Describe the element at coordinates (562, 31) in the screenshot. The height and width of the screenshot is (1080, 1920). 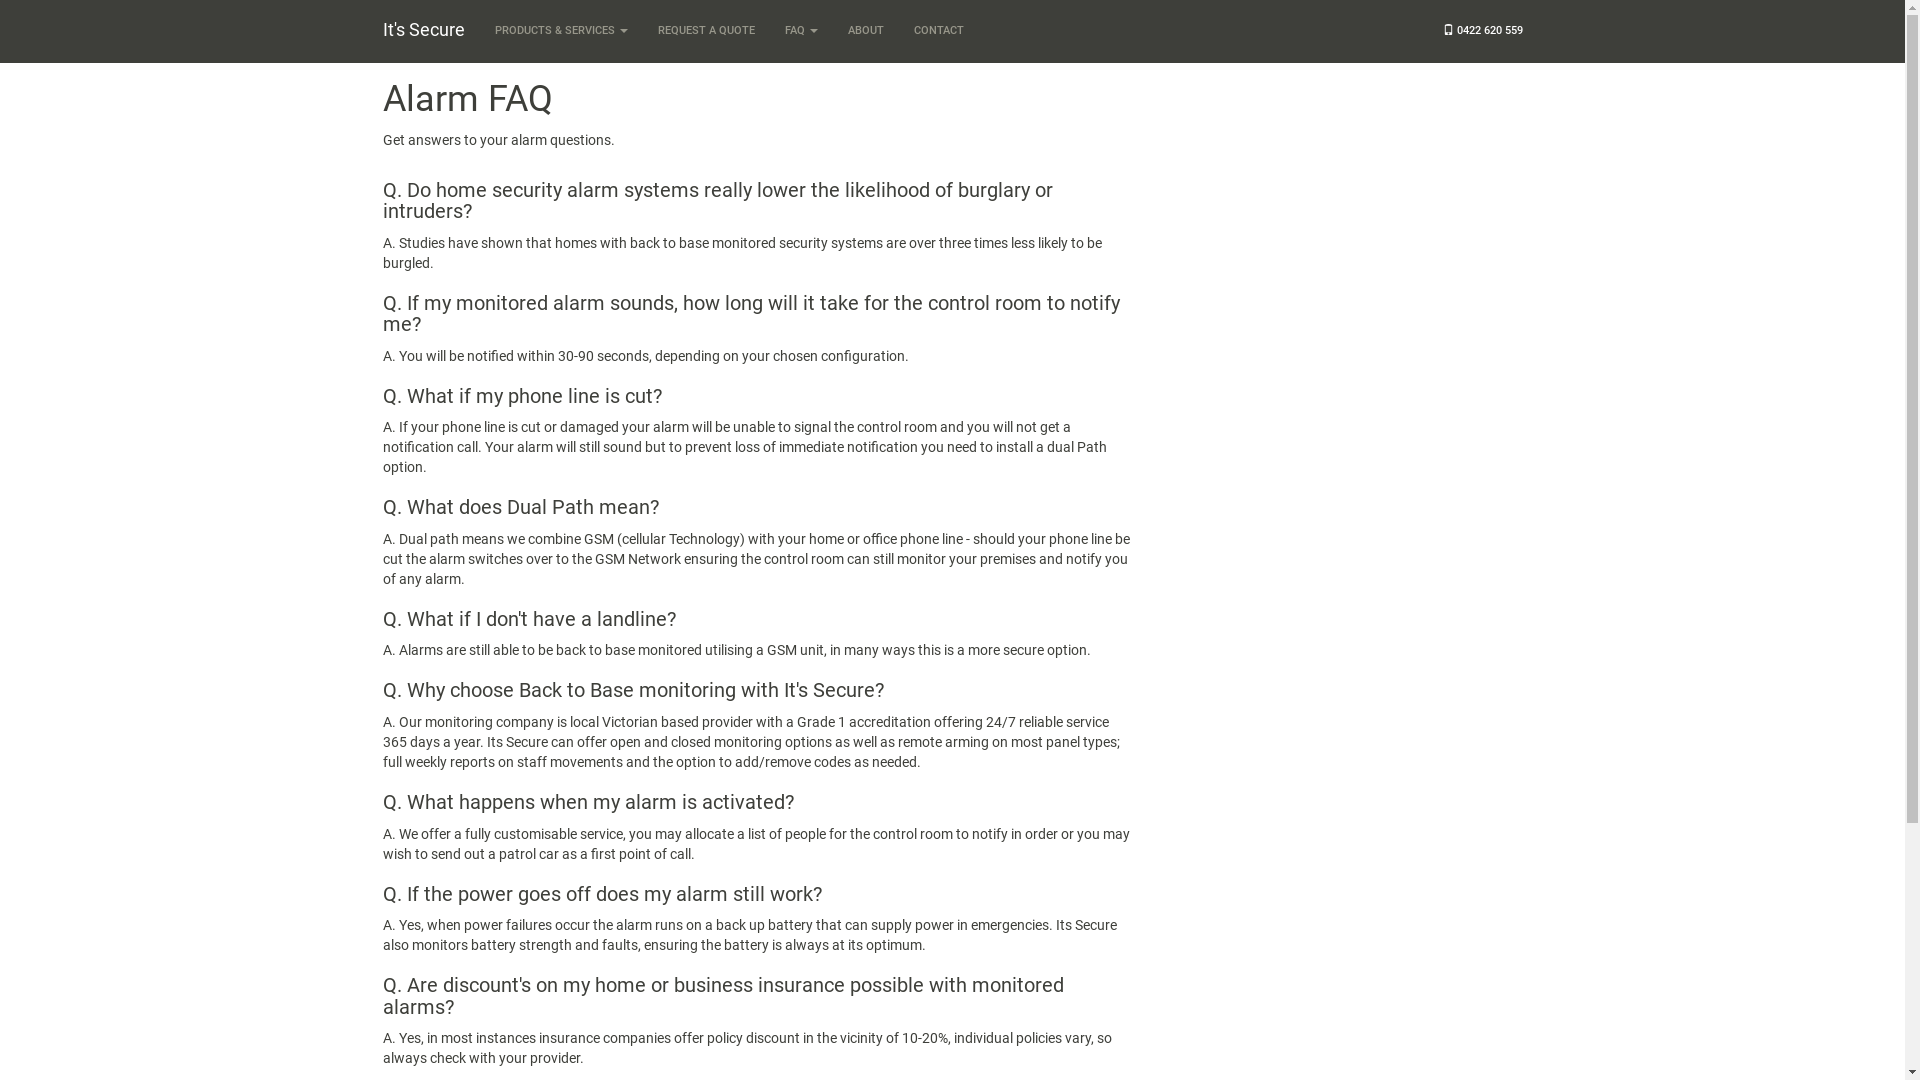
I see `PRODUCTS & SERVICES` at that location.